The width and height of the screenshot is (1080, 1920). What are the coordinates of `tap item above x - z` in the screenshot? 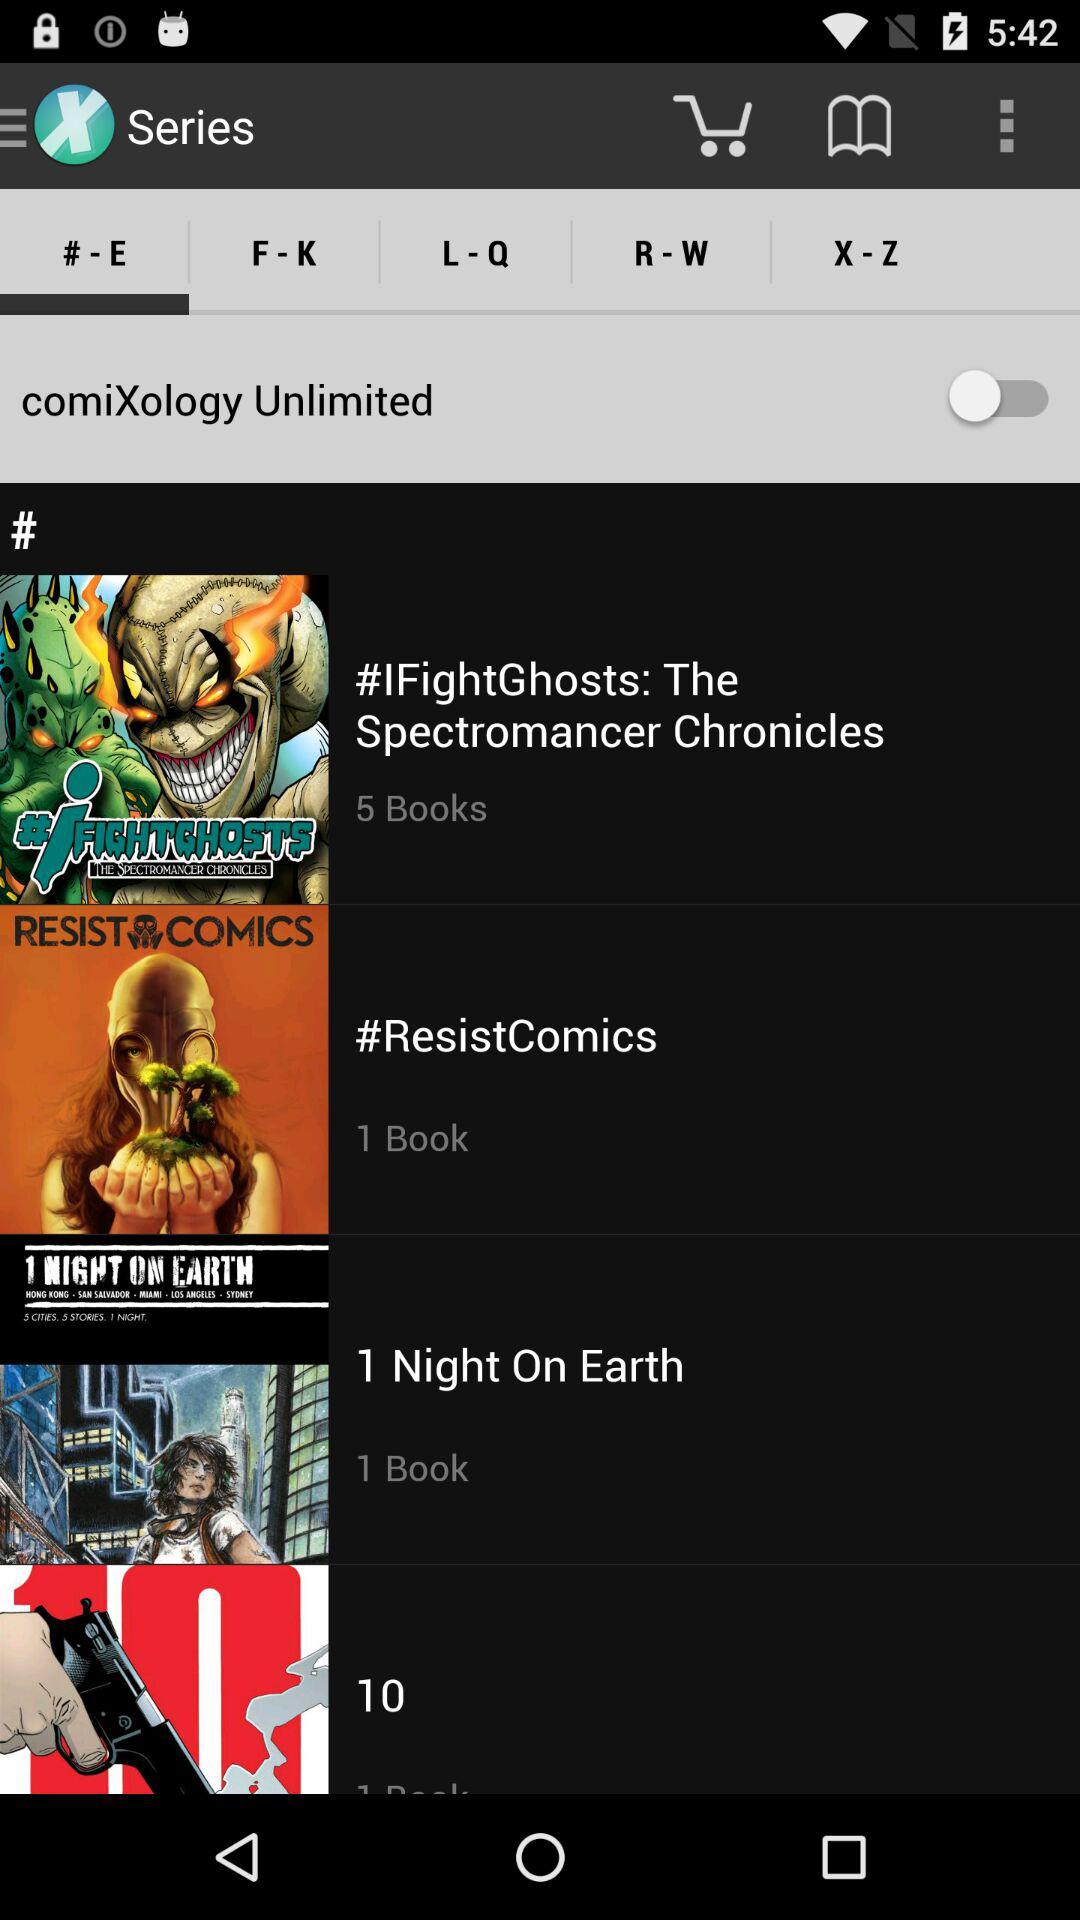 It's located at (859, 126).